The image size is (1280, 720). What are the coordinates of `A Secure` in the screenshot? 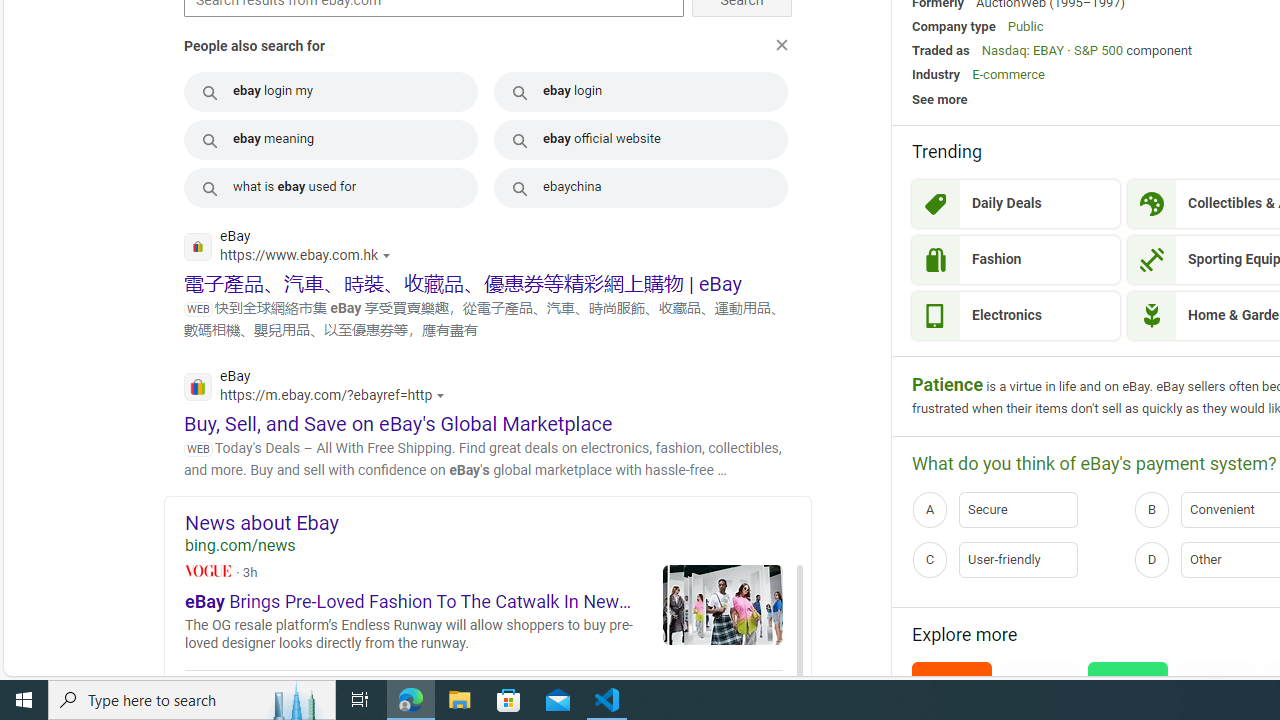 It's located at (1016, 510).